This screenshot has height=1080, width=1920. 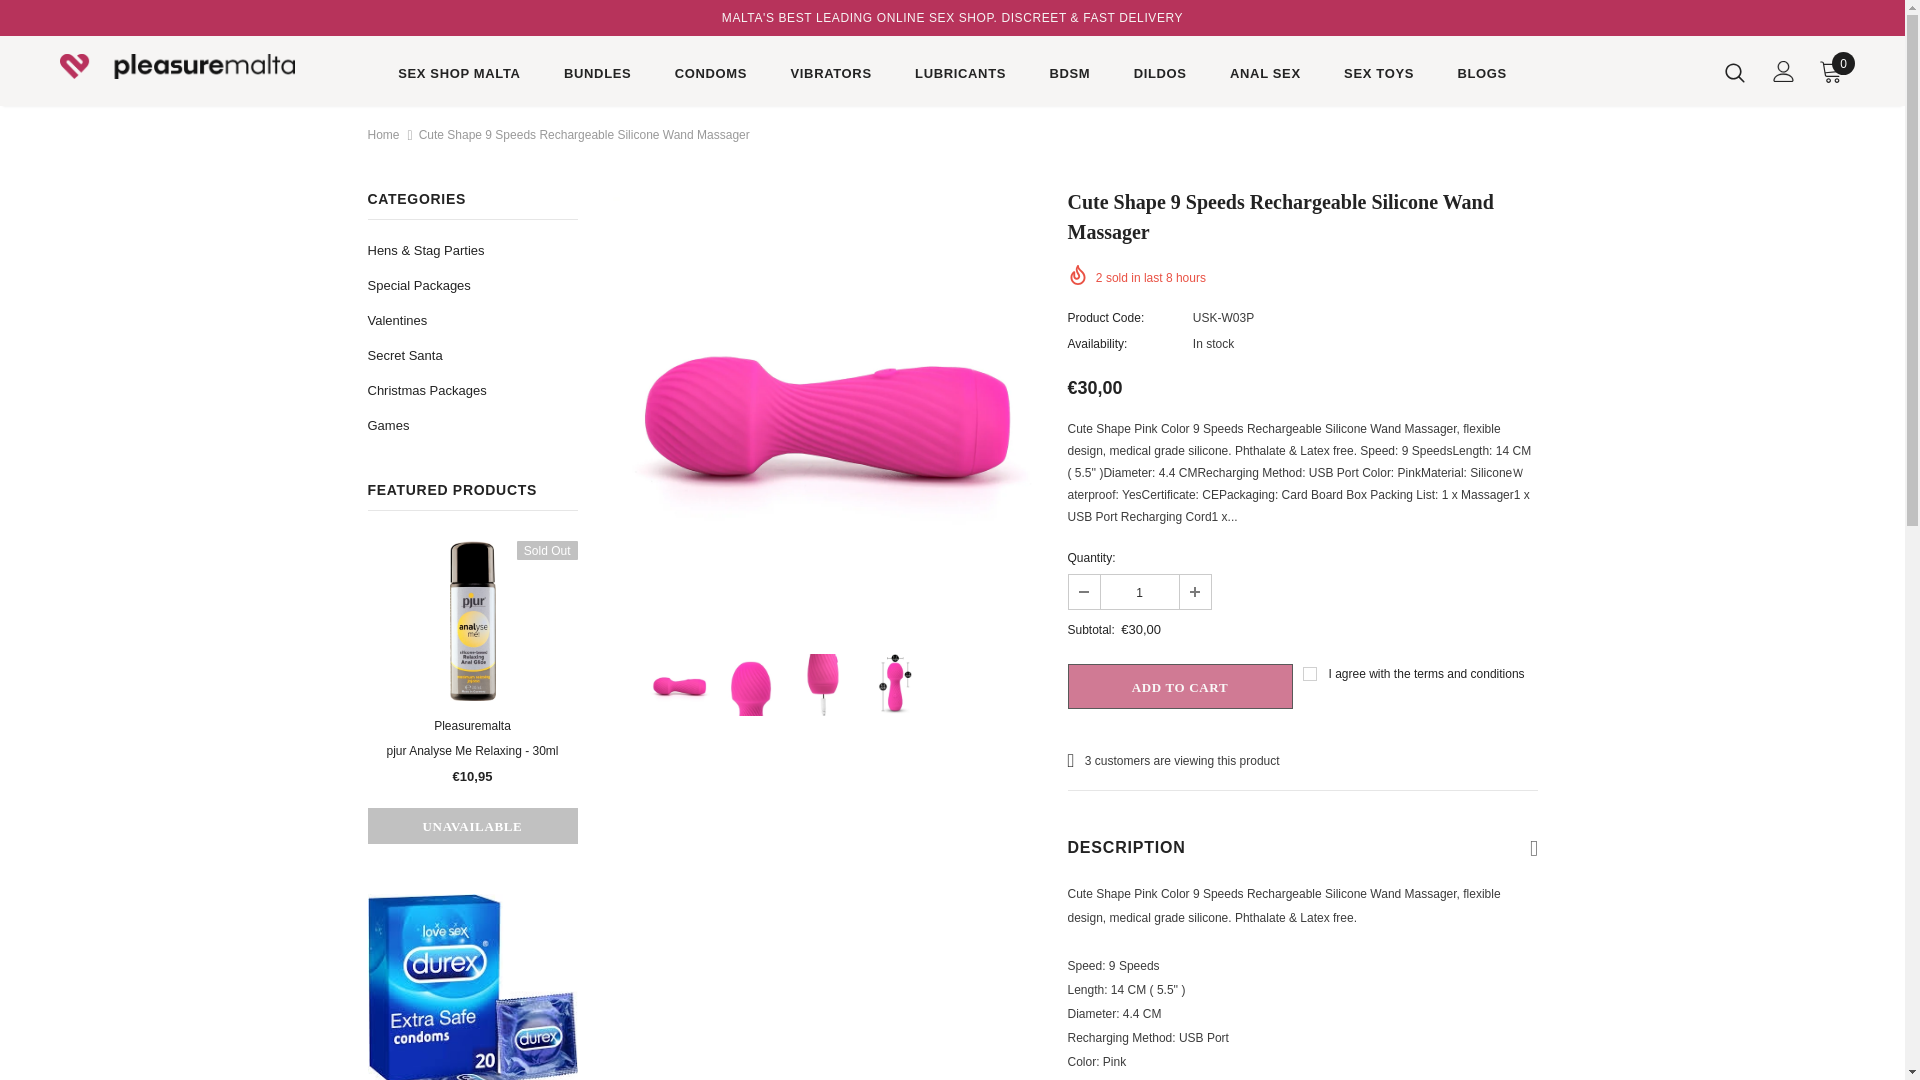 I want to click on ANAL SEX, so click(x=1266, y=77).